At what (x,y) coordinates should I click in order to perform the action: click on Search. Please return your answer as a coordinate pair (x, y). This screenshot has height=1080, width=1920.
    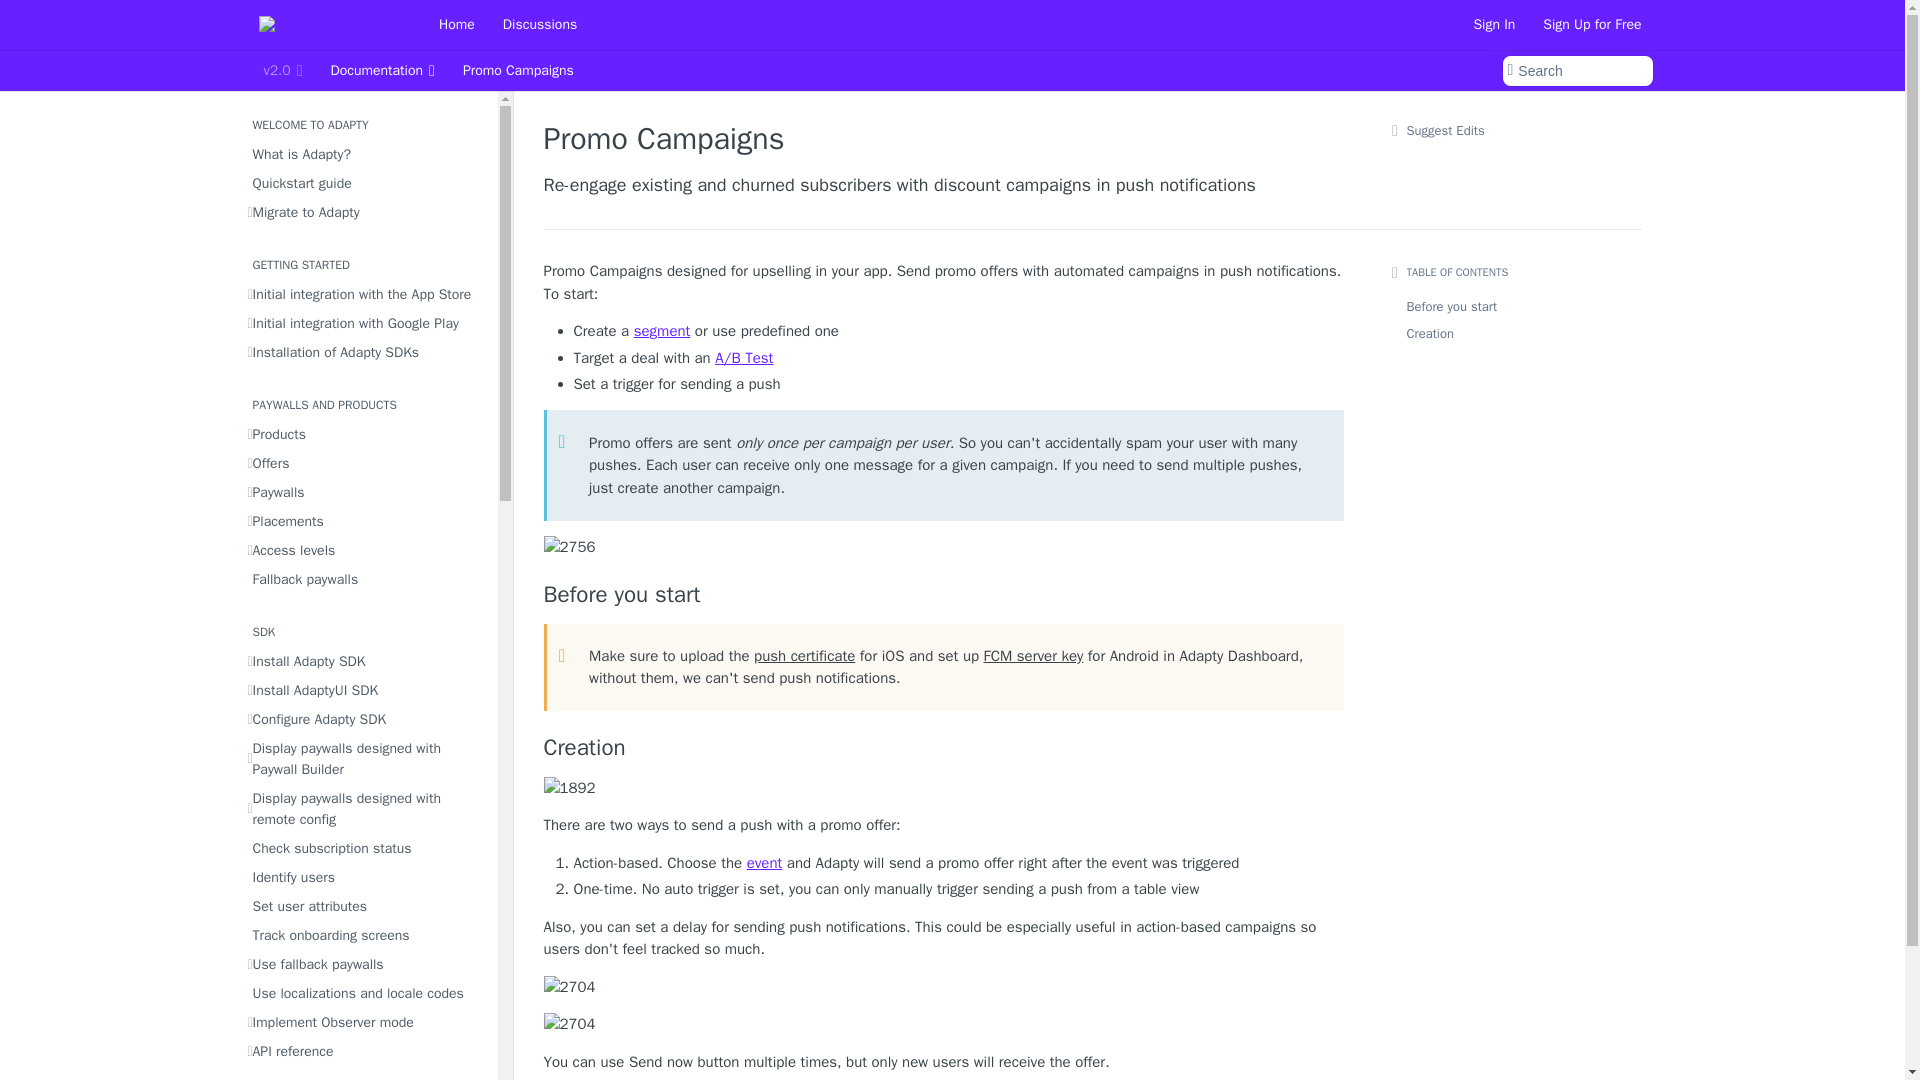
    Looking at the image, I should click on (1576, 71).